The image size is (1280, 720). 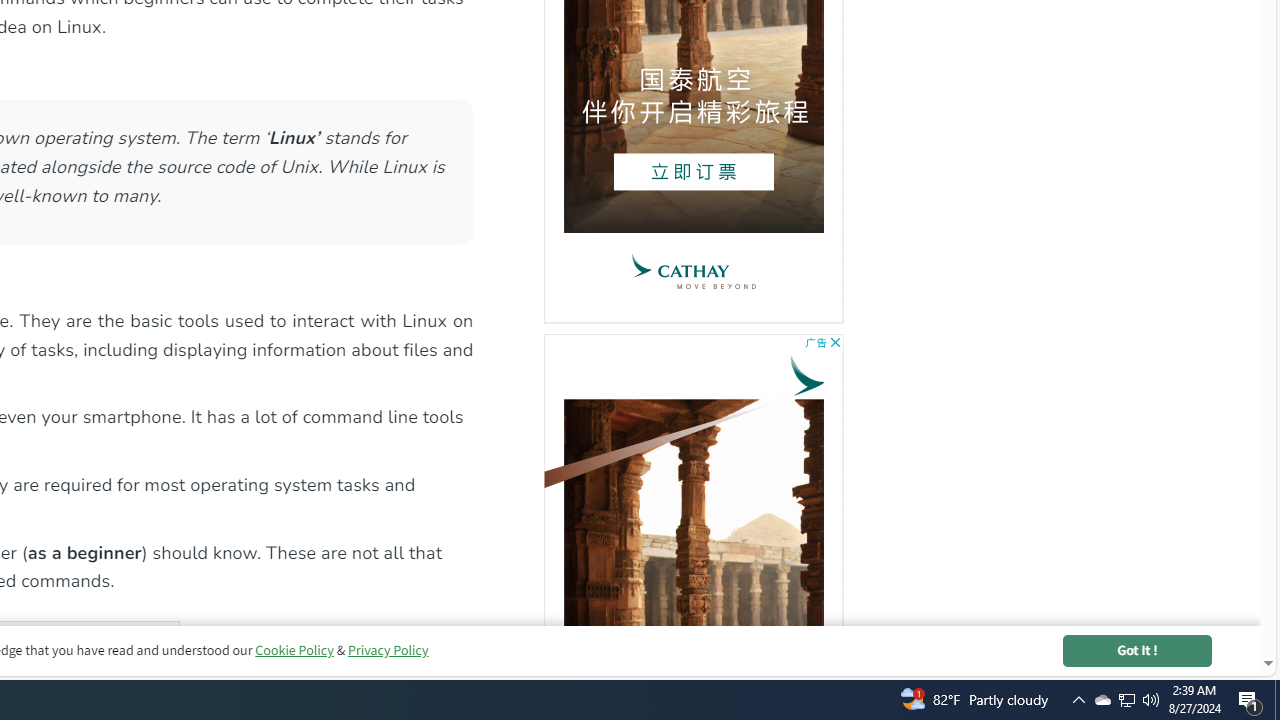 I want to click on AutomationID: cbb, so click(x=834, y=342).